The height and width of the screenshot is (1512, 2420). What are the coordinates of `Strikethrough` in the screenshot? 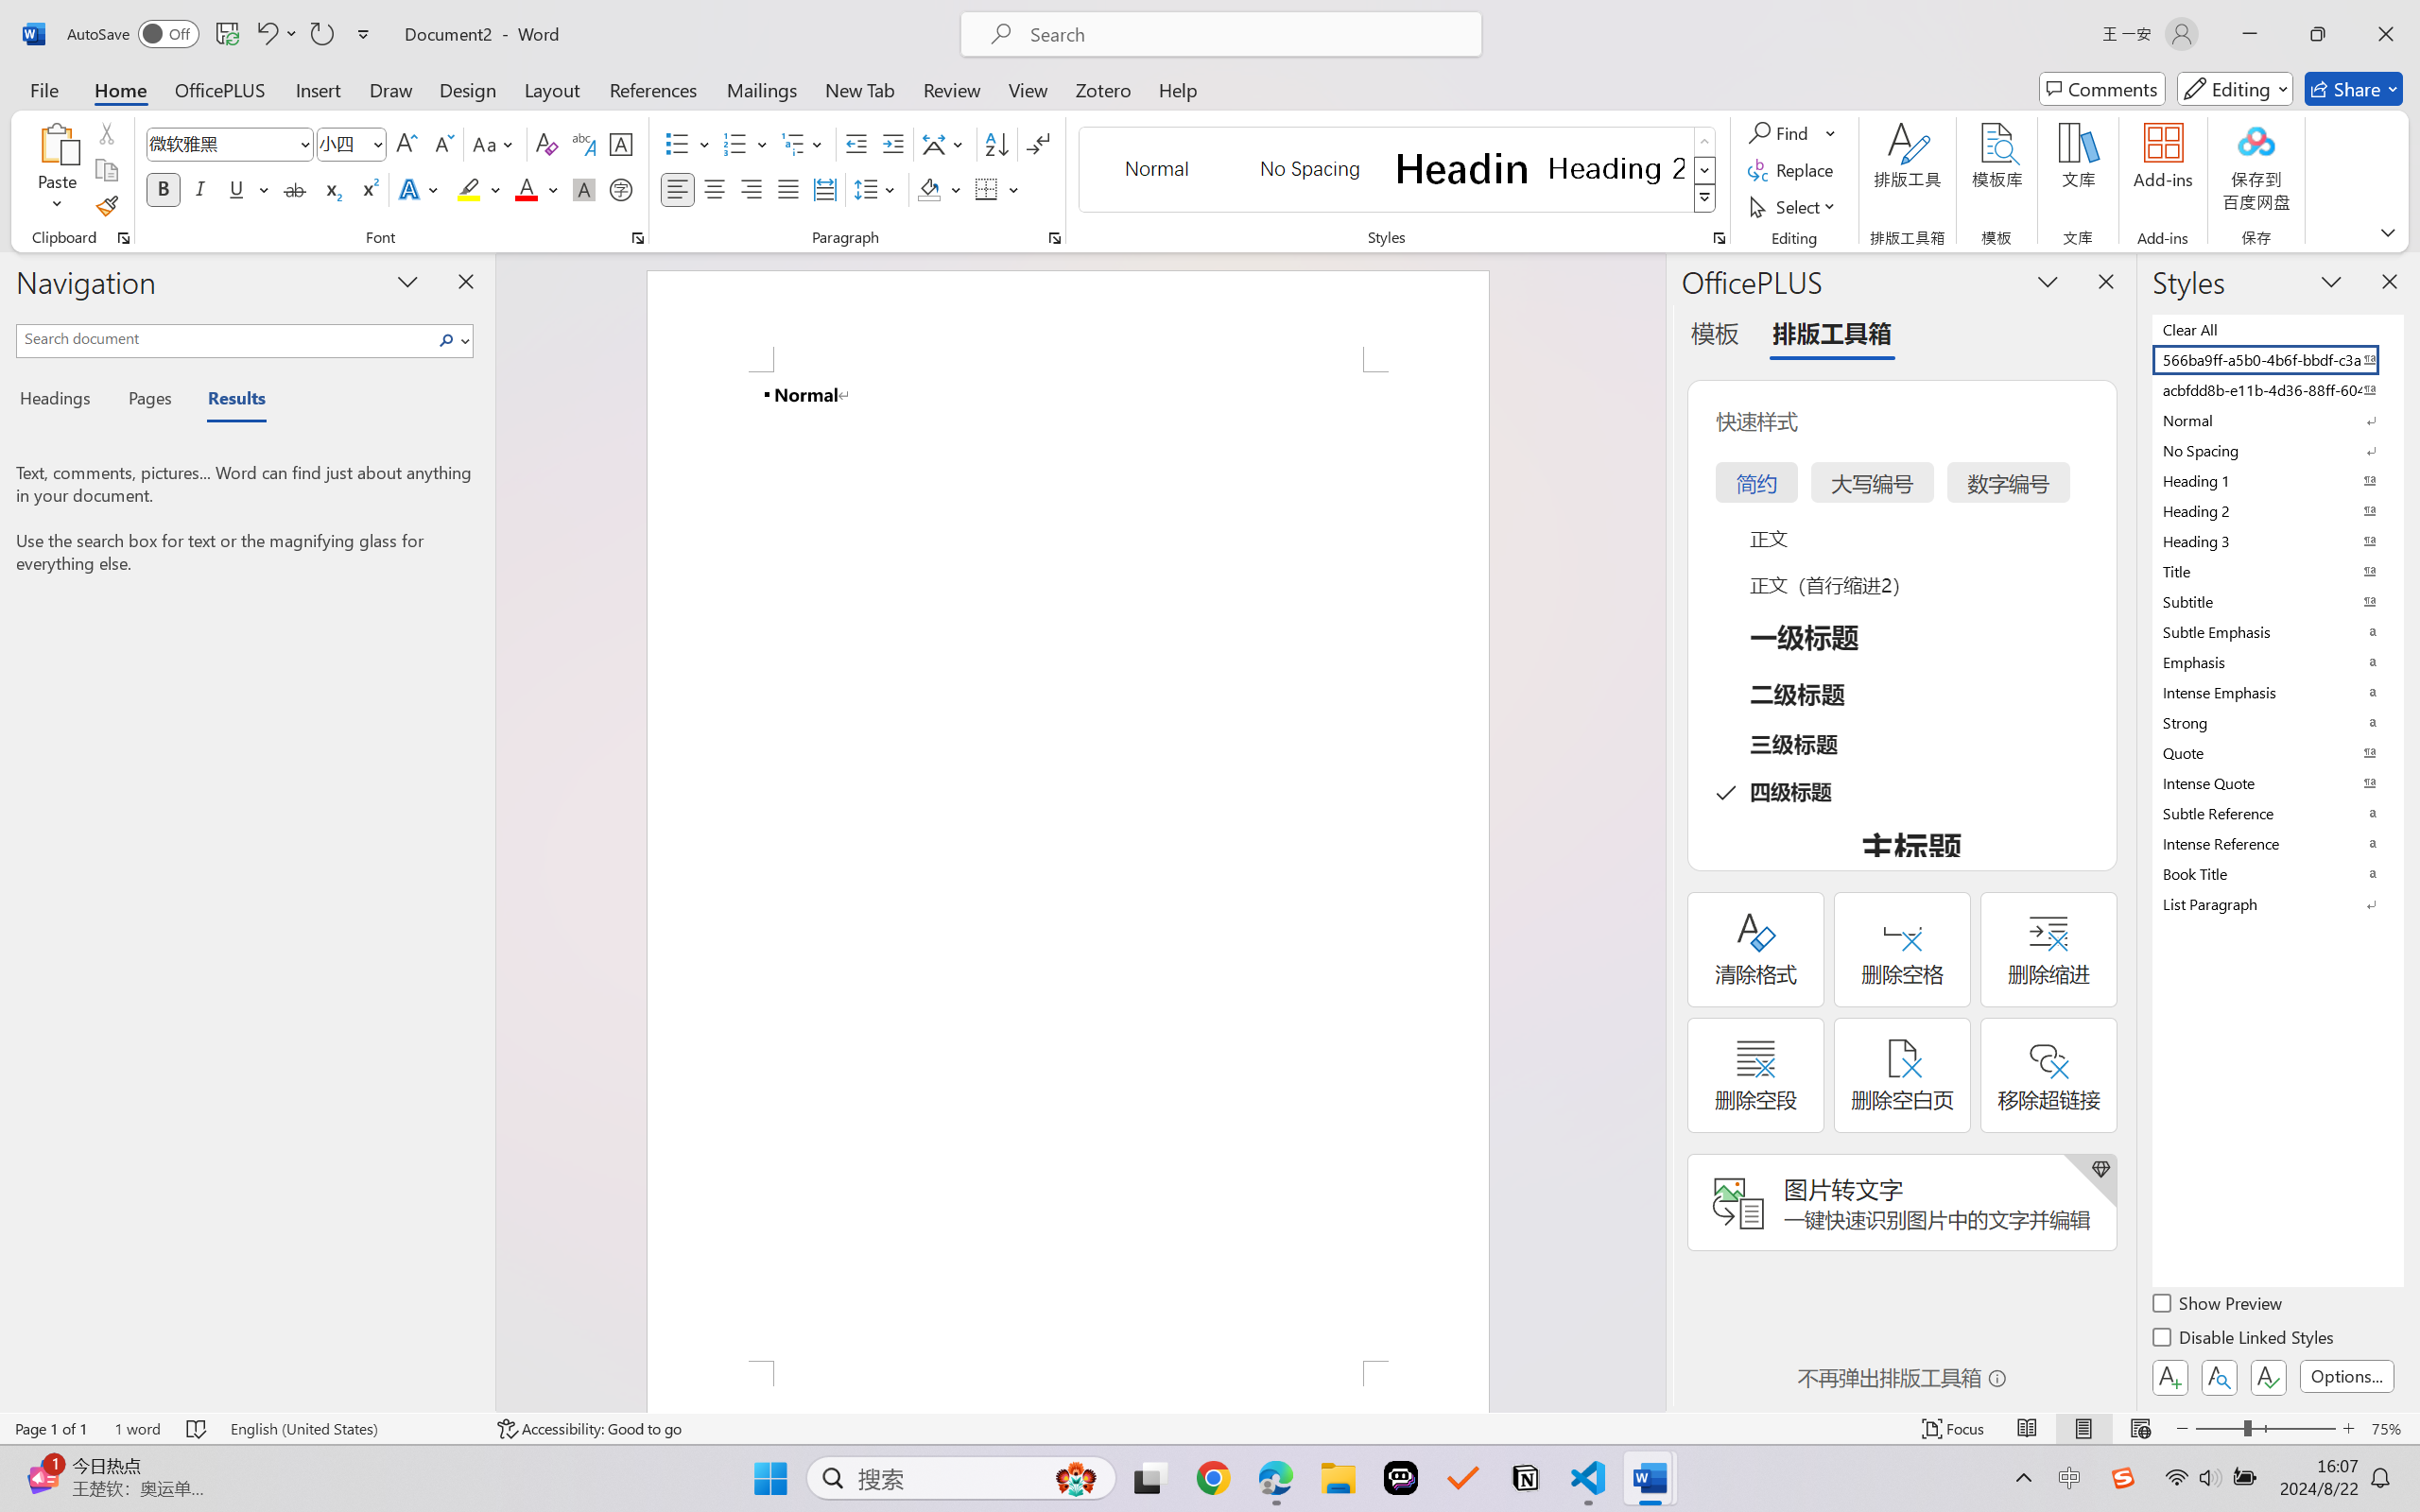 It's located at (295, 189).